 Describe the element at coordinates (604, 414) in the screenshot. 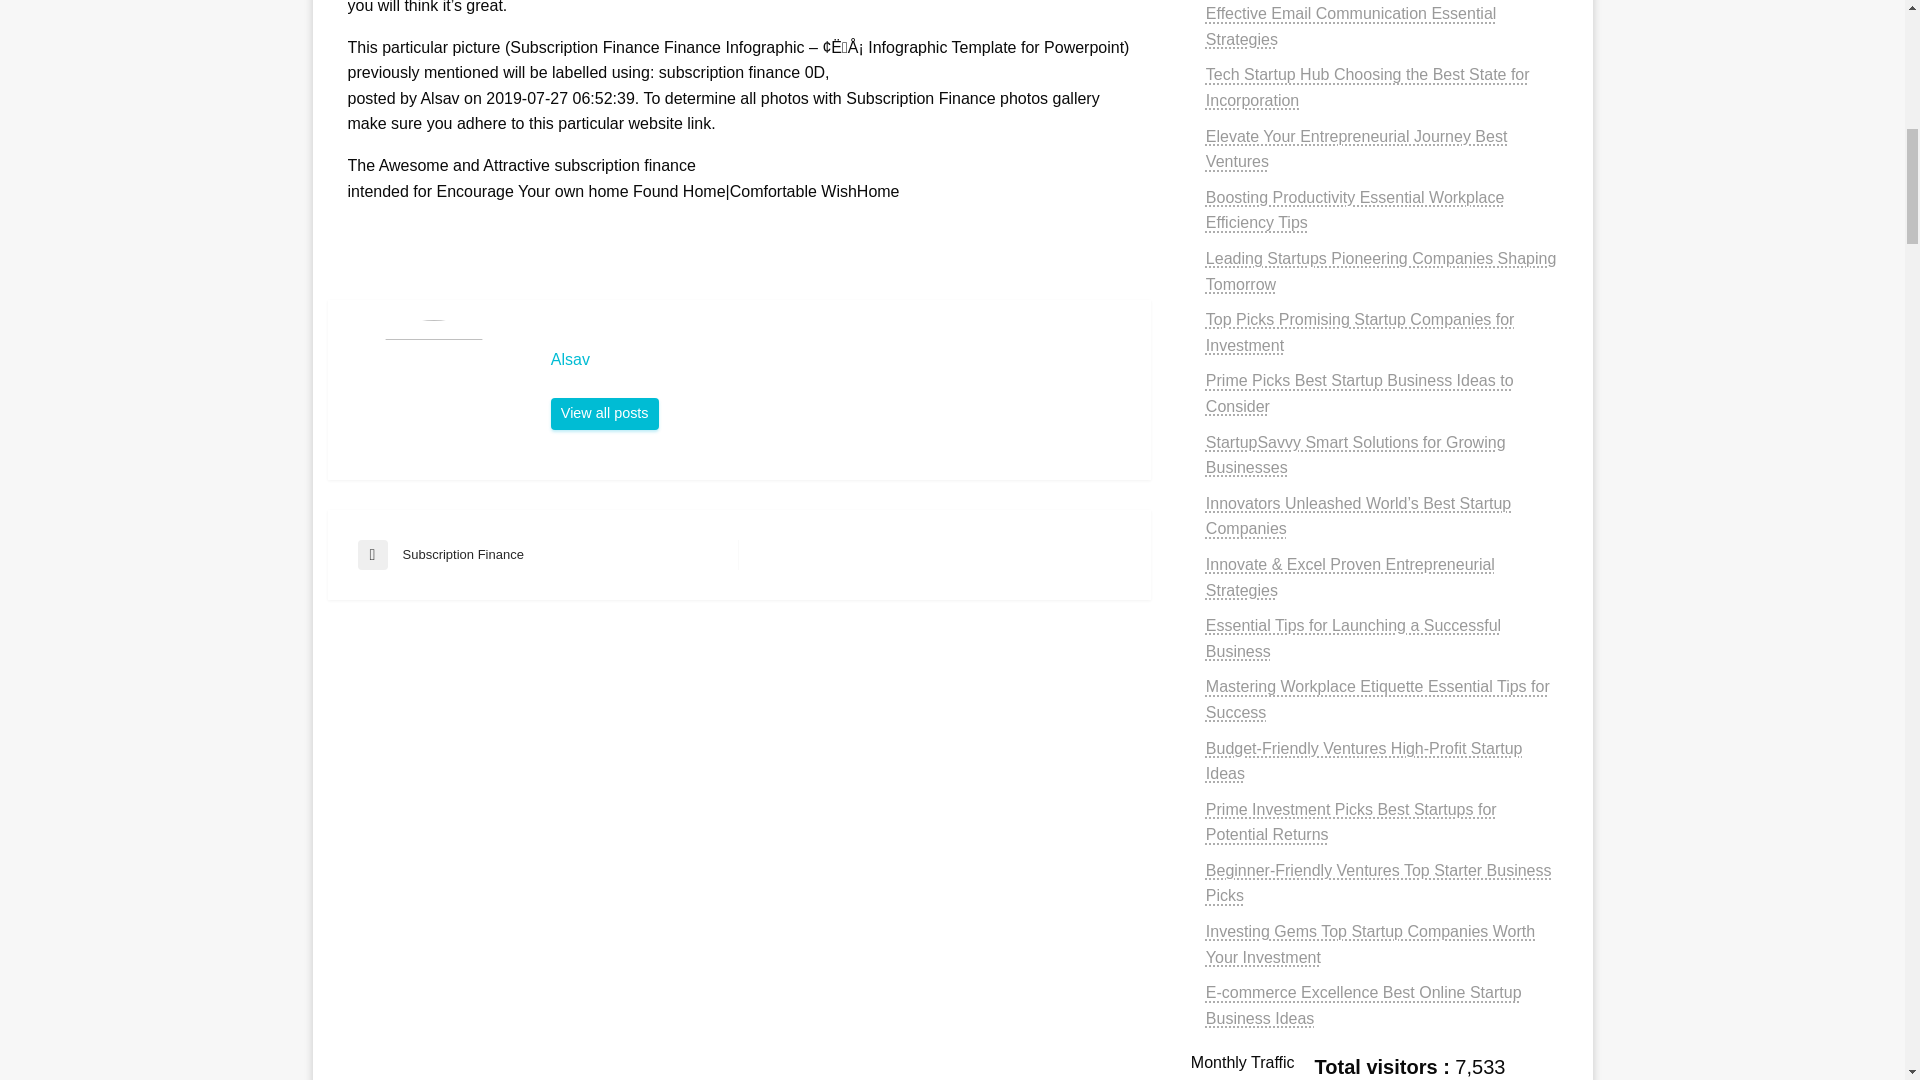

I see `View all posts` at that location.